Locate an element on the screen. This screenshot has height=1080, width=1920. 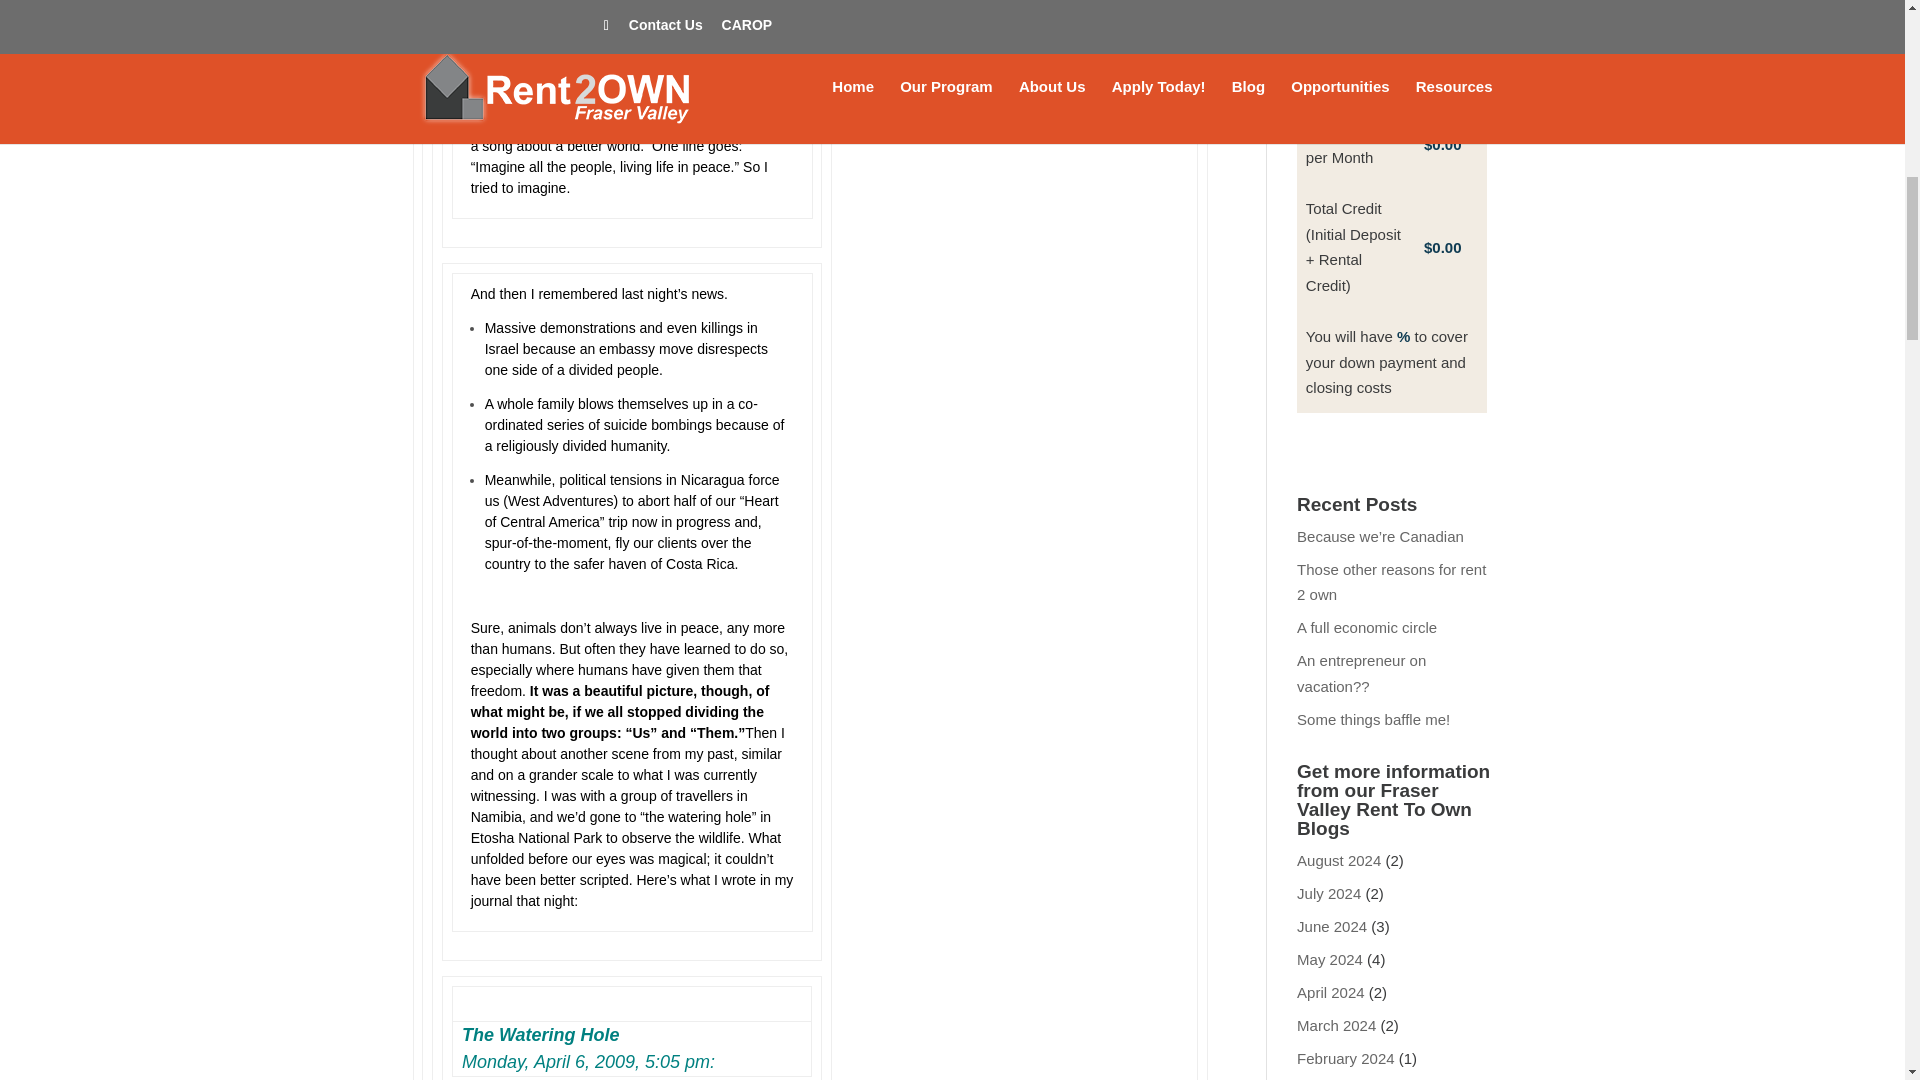
August 2024 is located at coordinates (1338, 860).